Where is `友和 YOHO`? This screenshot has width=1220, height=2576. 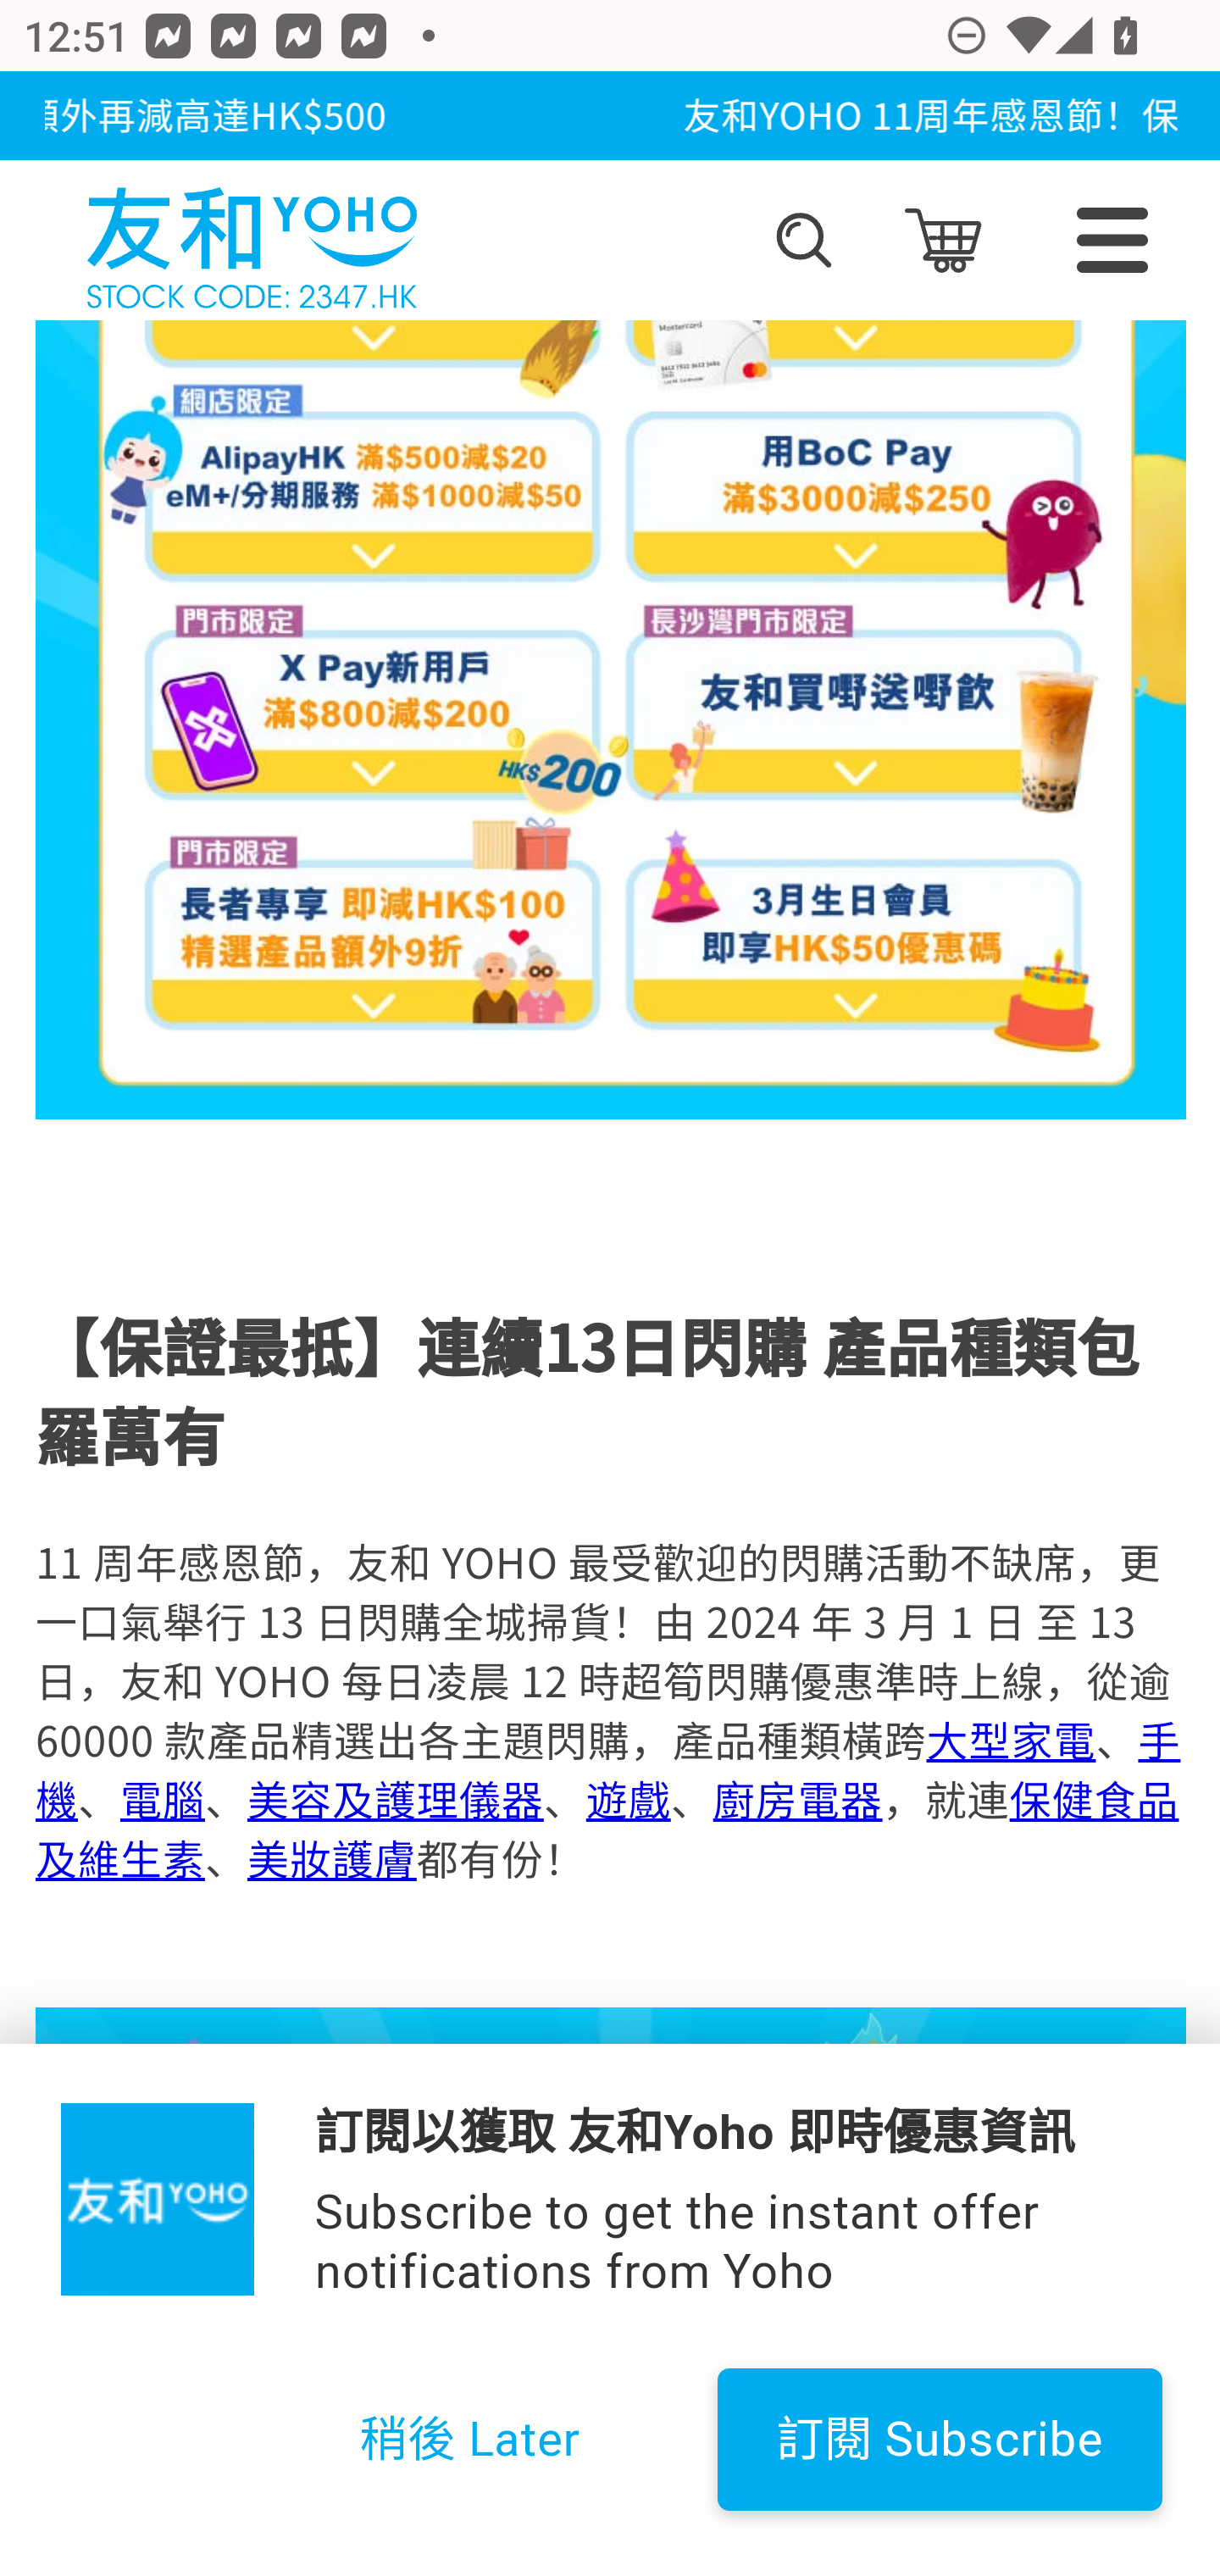
友和 YOHO is located at coordinates (251, 241).